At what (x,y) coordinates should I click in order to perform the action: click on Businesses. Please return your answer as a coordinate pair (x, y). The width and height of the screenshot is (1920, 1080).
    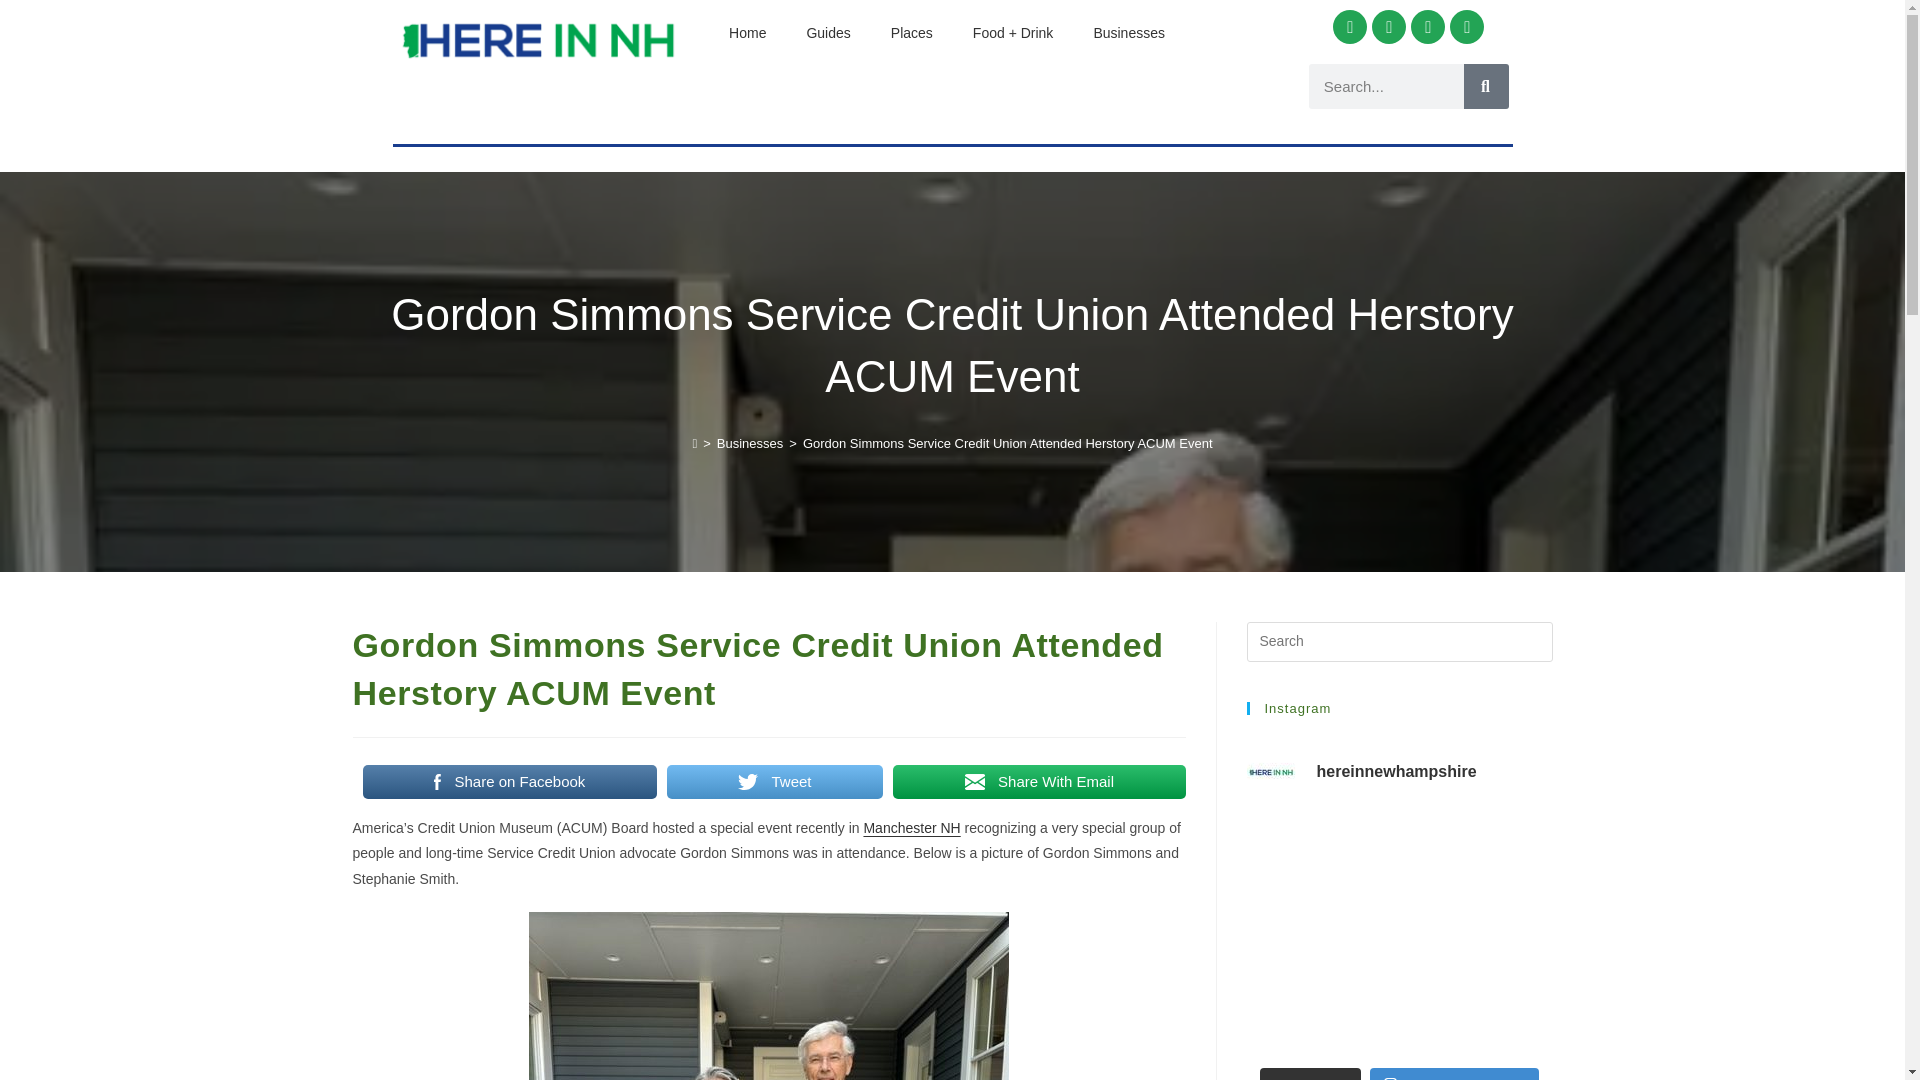
    Looking at the image, I should click on (750, 444).